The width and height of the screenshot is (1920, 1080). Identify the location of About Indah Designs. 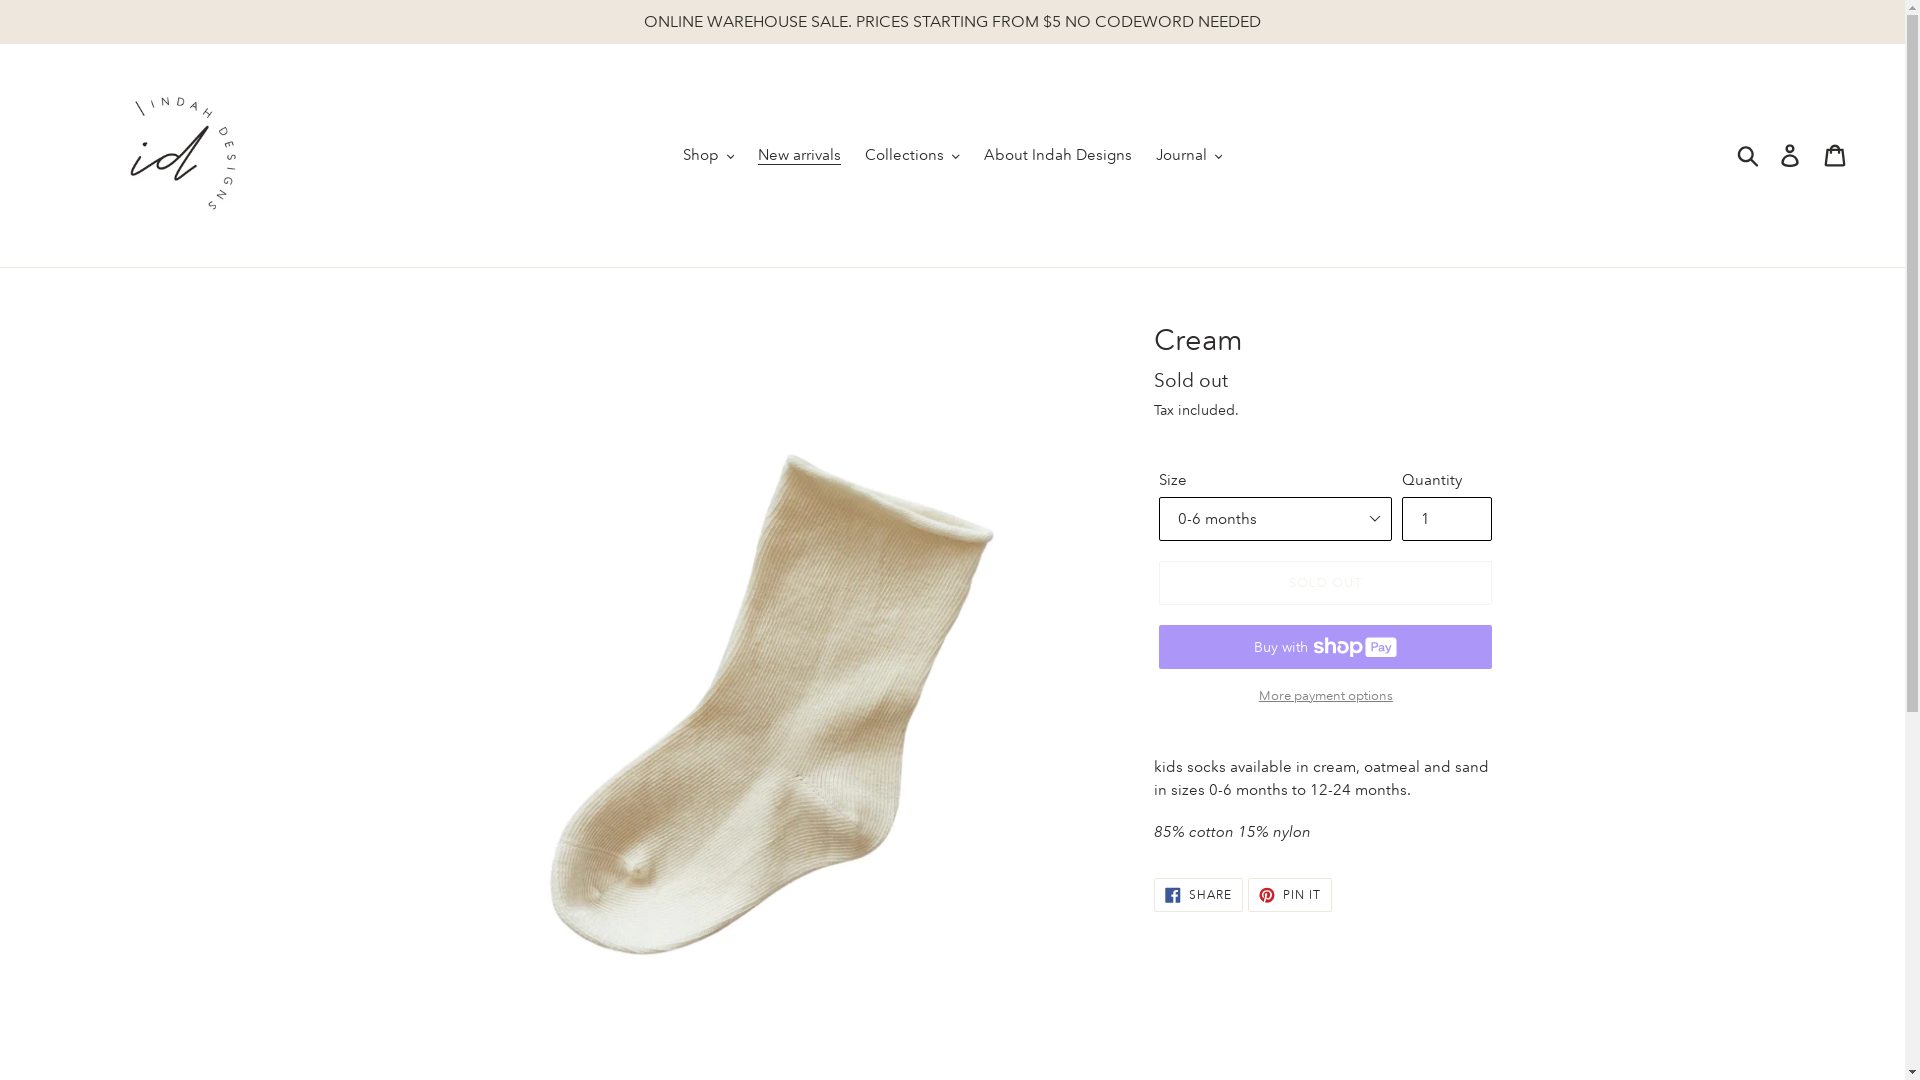
(1058, 156).